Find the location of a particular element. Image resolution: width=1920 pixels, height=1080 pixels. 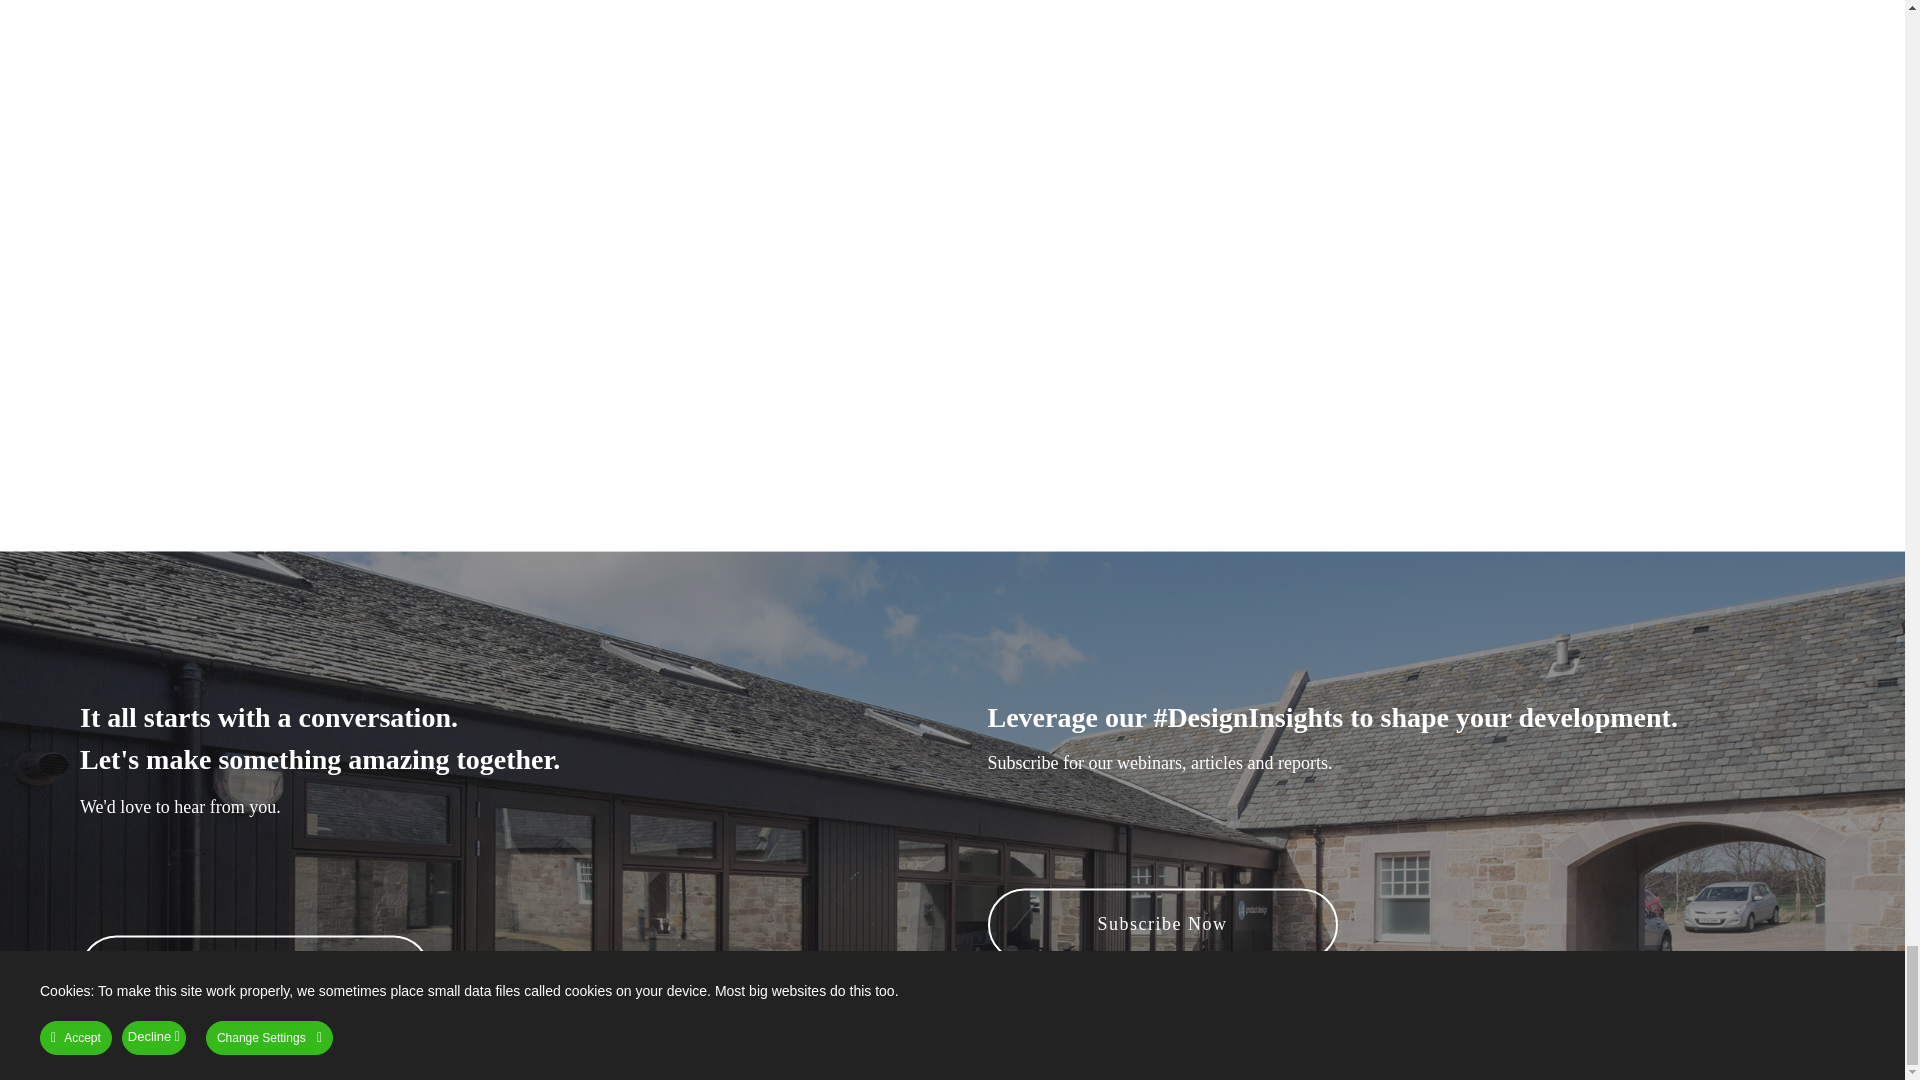

Regulatory Affairs is located at coordinates (1399, 774).